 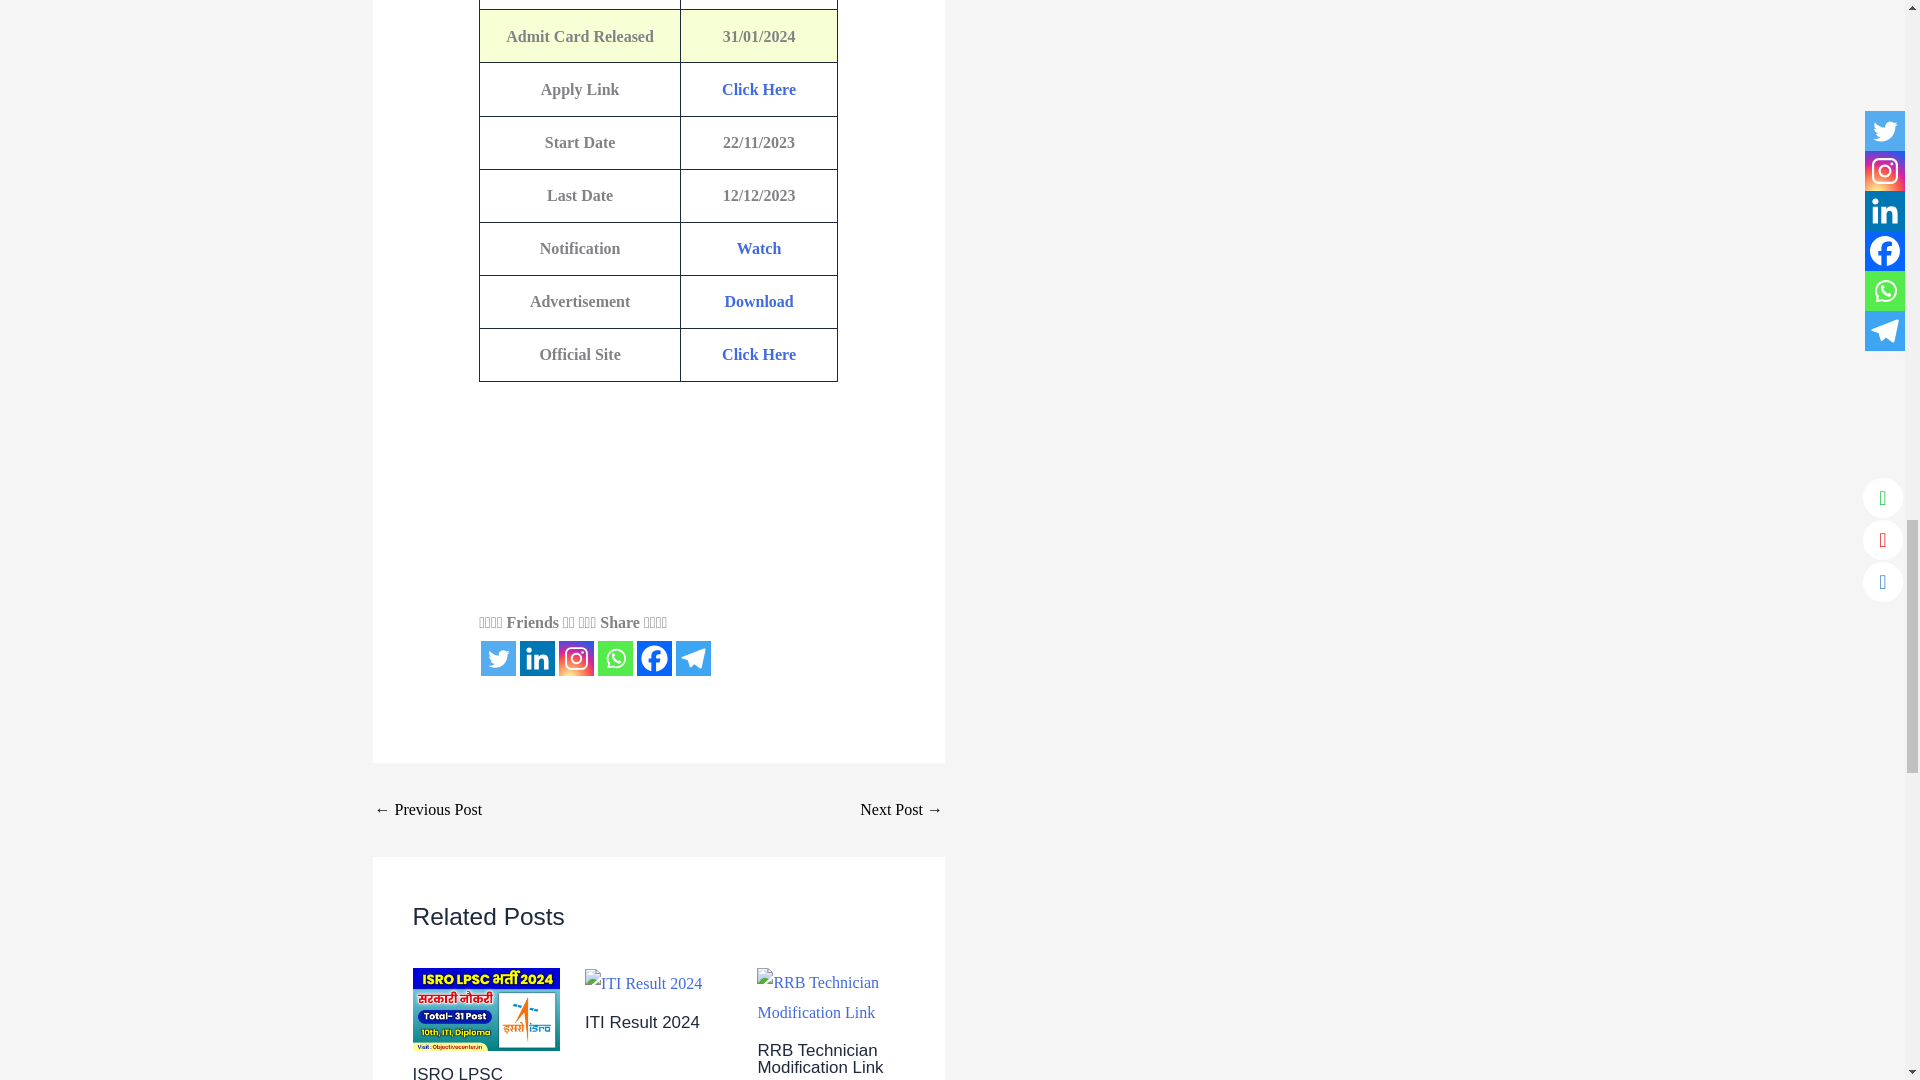 What do you see at coordinates (758, 354) in the screenshot?
I see `Click Here` at bounding box center [758, 354].